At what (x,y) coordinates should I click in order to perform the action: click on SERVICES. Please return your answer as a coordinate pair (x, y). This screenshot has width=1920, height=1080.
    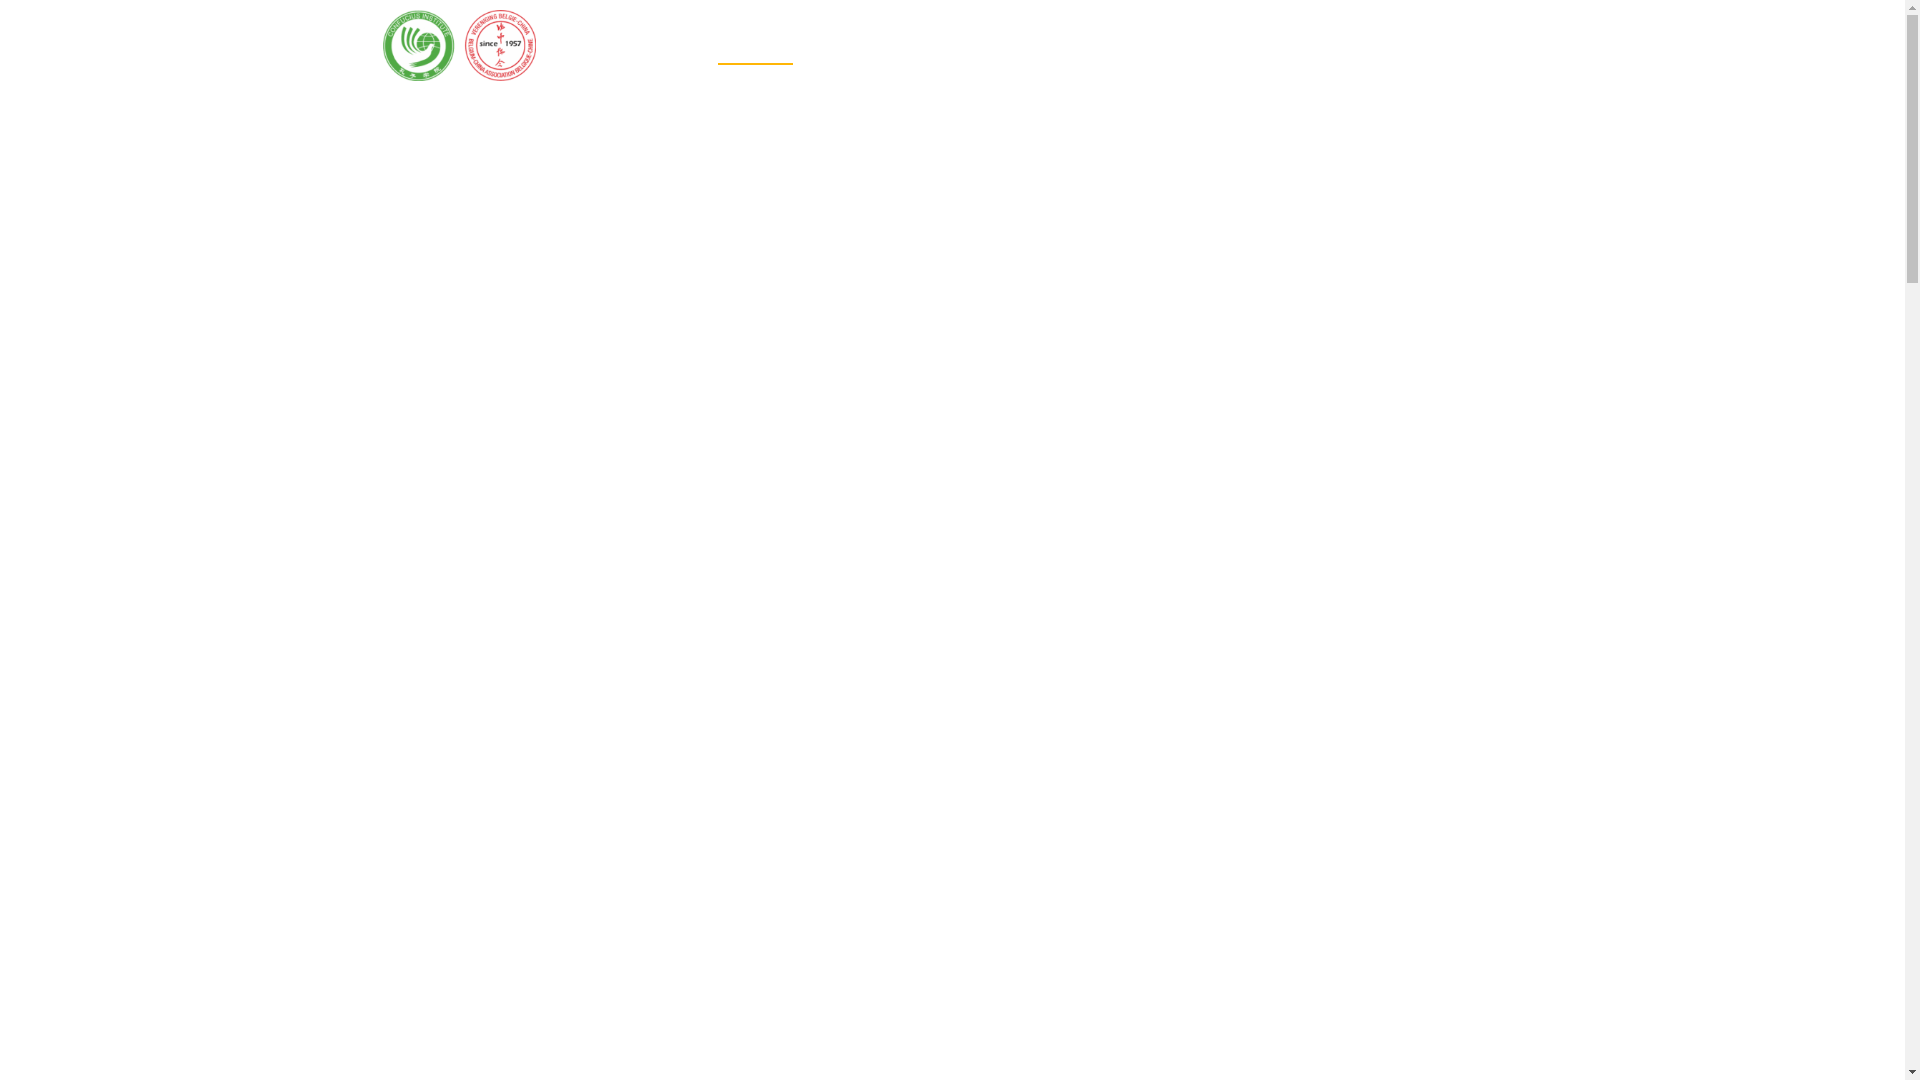
    Looking at the image, I should click on (1002, 46).